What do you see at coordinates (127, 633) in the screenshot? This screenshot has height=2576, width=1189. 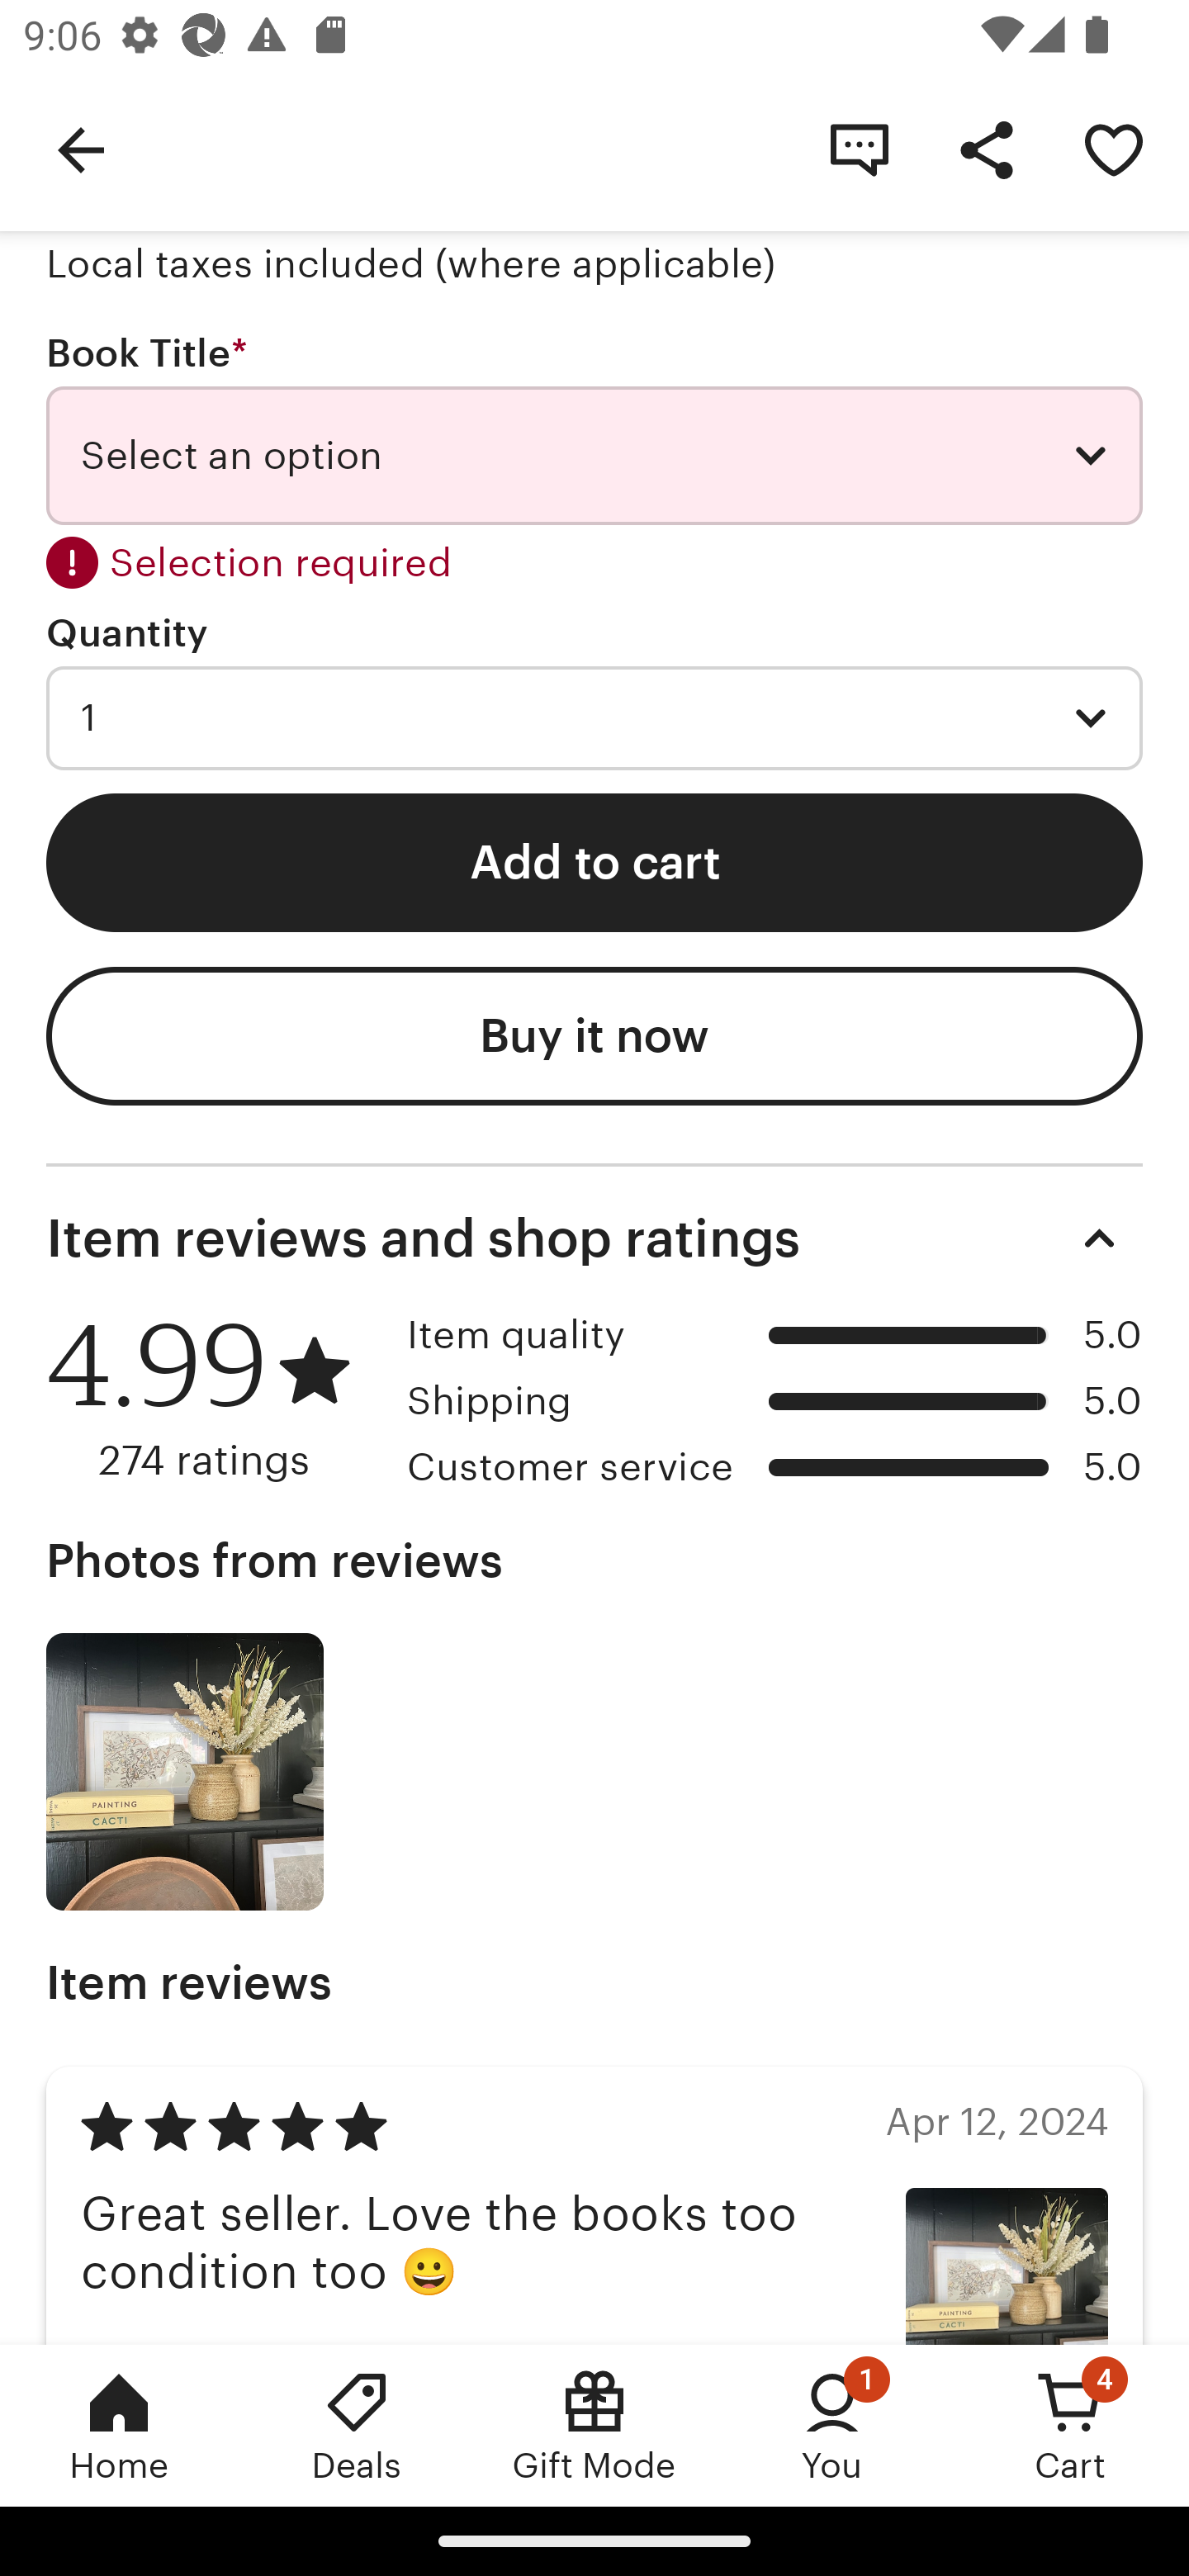 I see `Quantity` at bounding box center [127, 633].